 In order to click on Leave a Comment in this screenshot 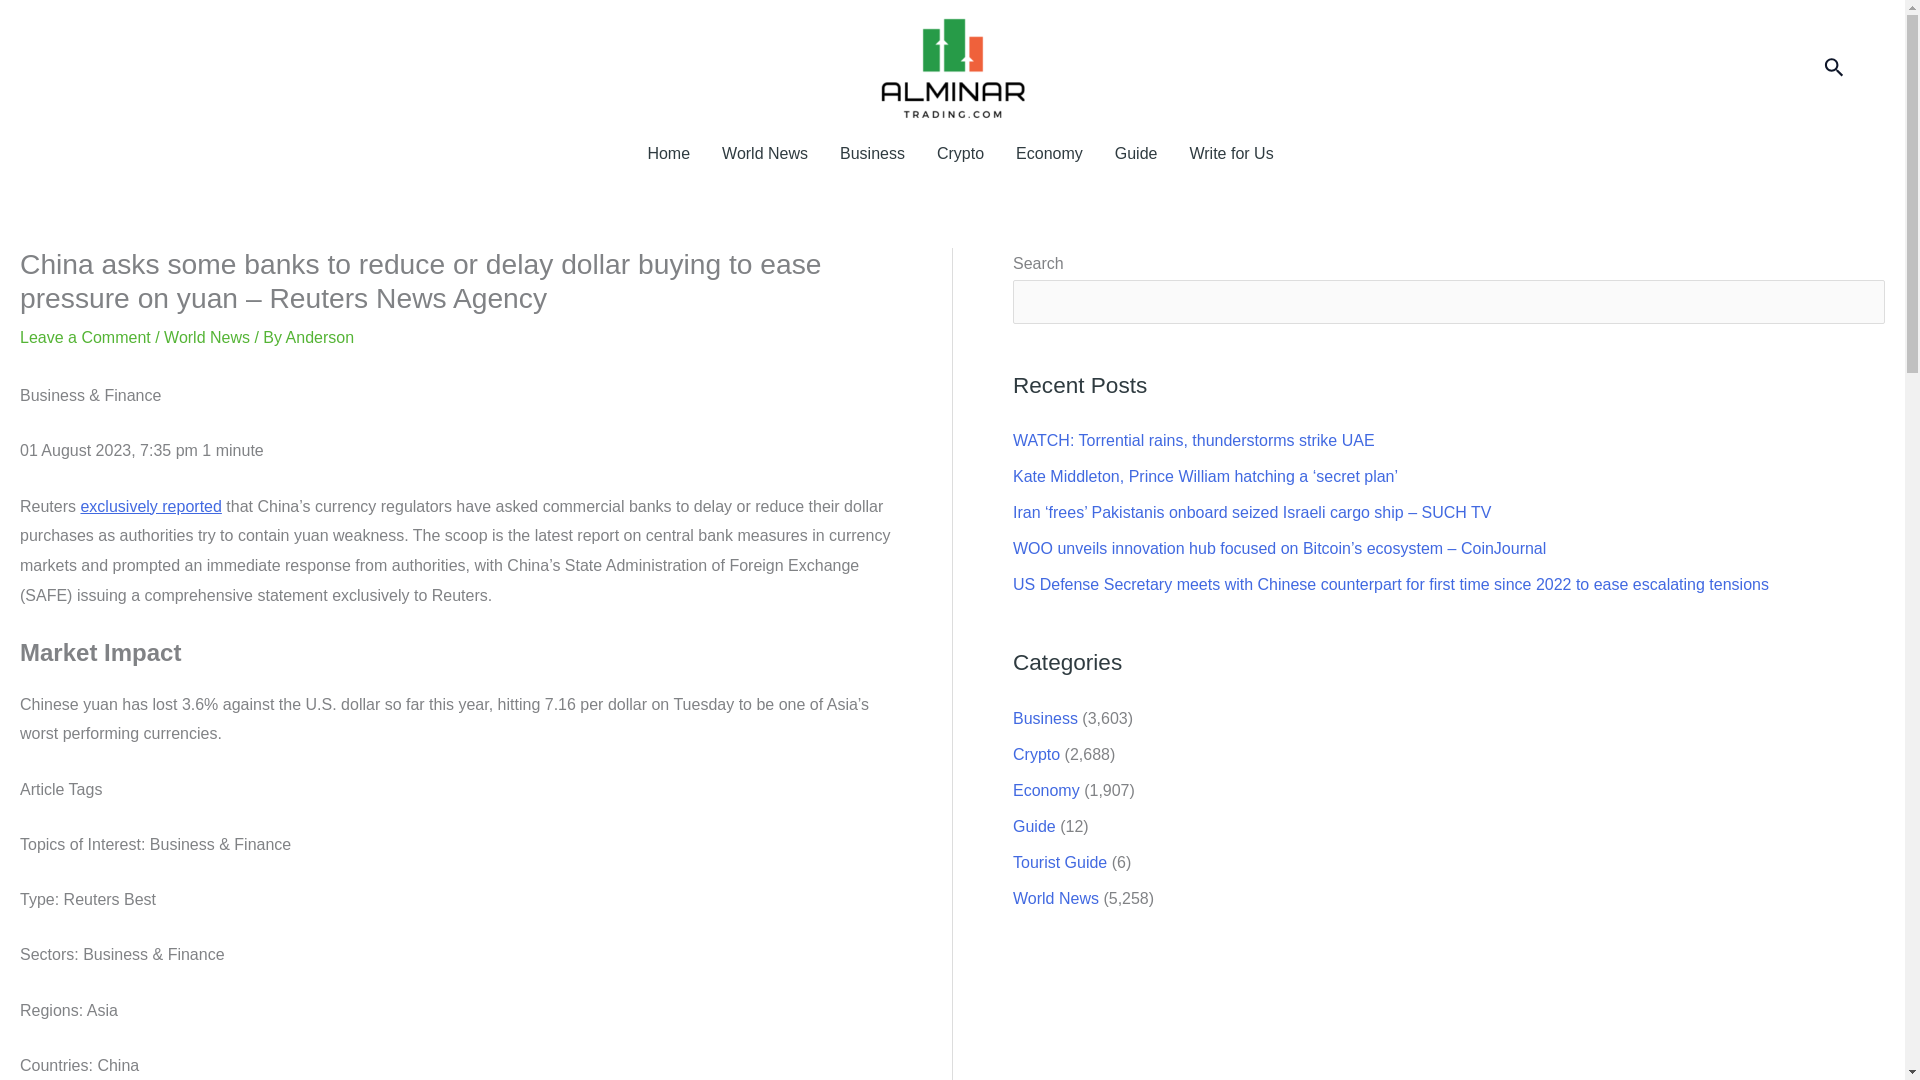, I will do `click(85, 337)`.